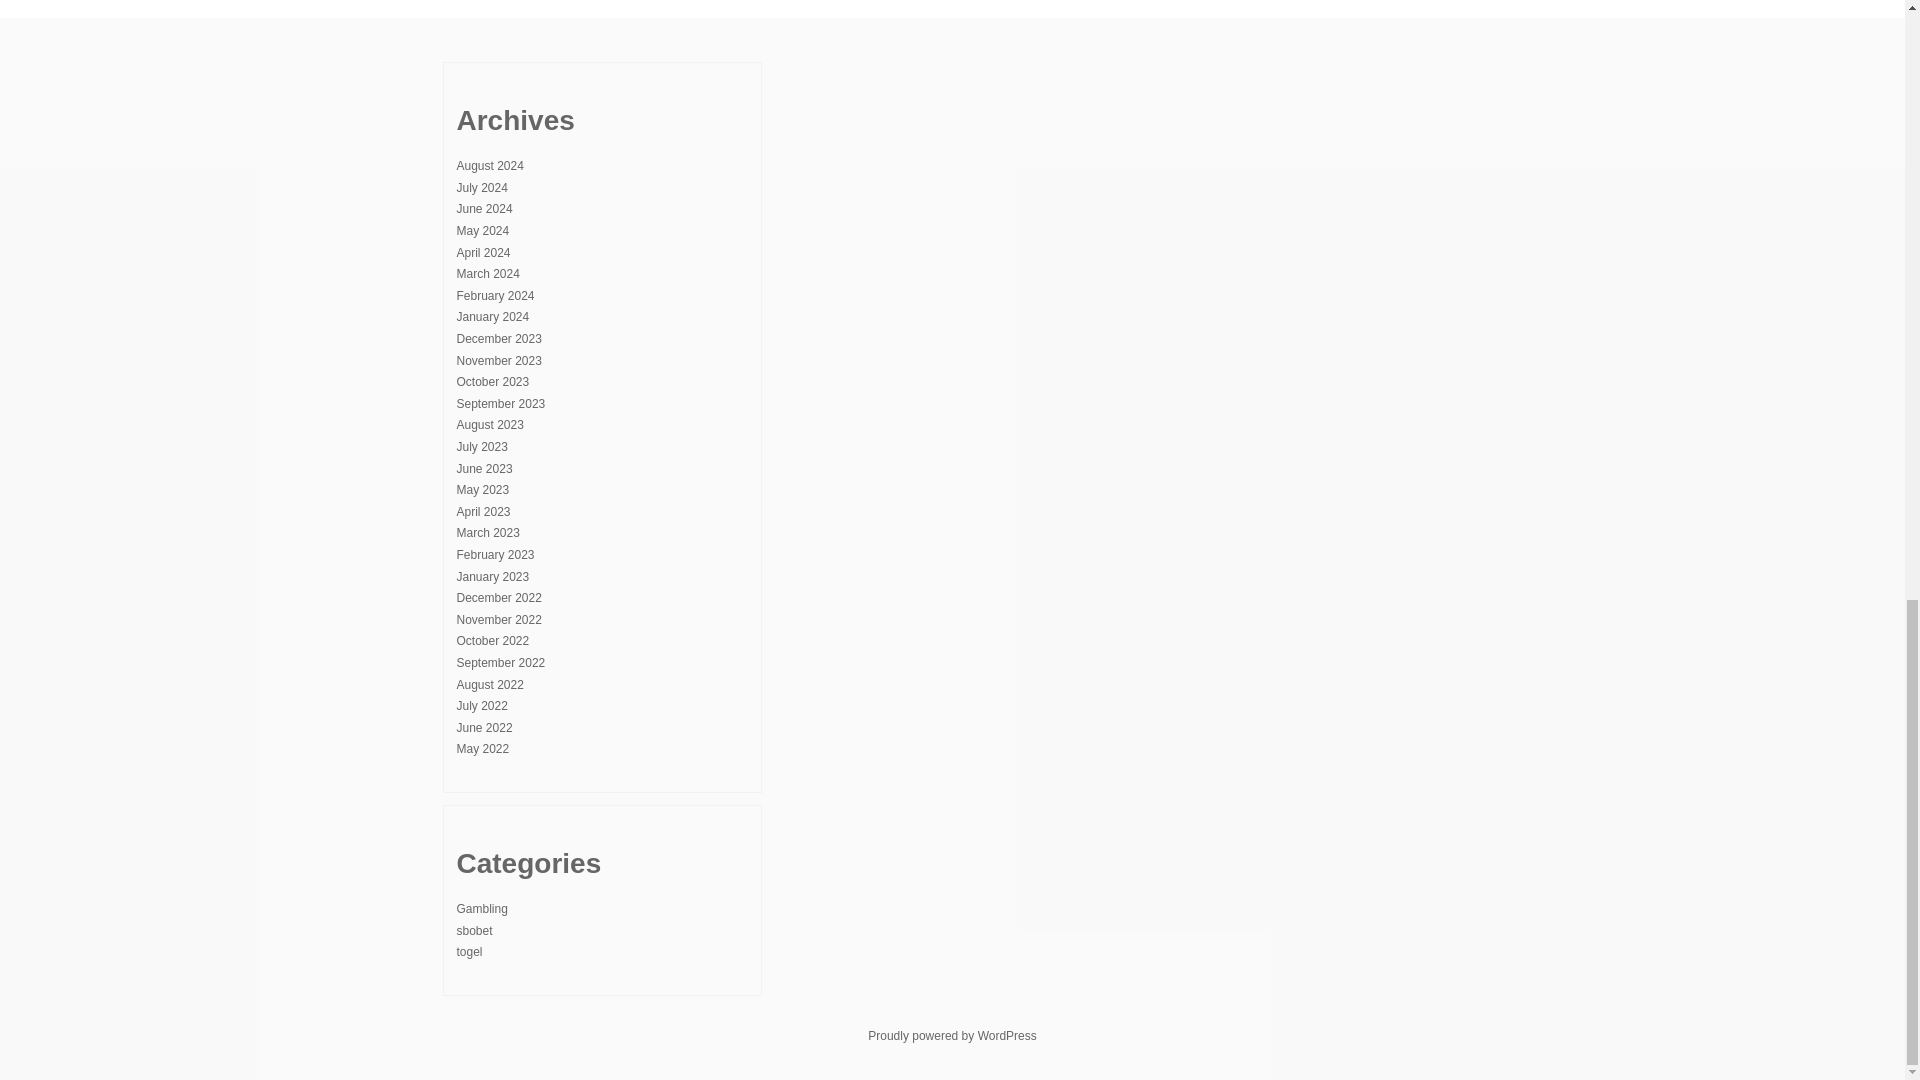 The image size is (1920, 1080). I want to click on July 2024, so click(481, 188).